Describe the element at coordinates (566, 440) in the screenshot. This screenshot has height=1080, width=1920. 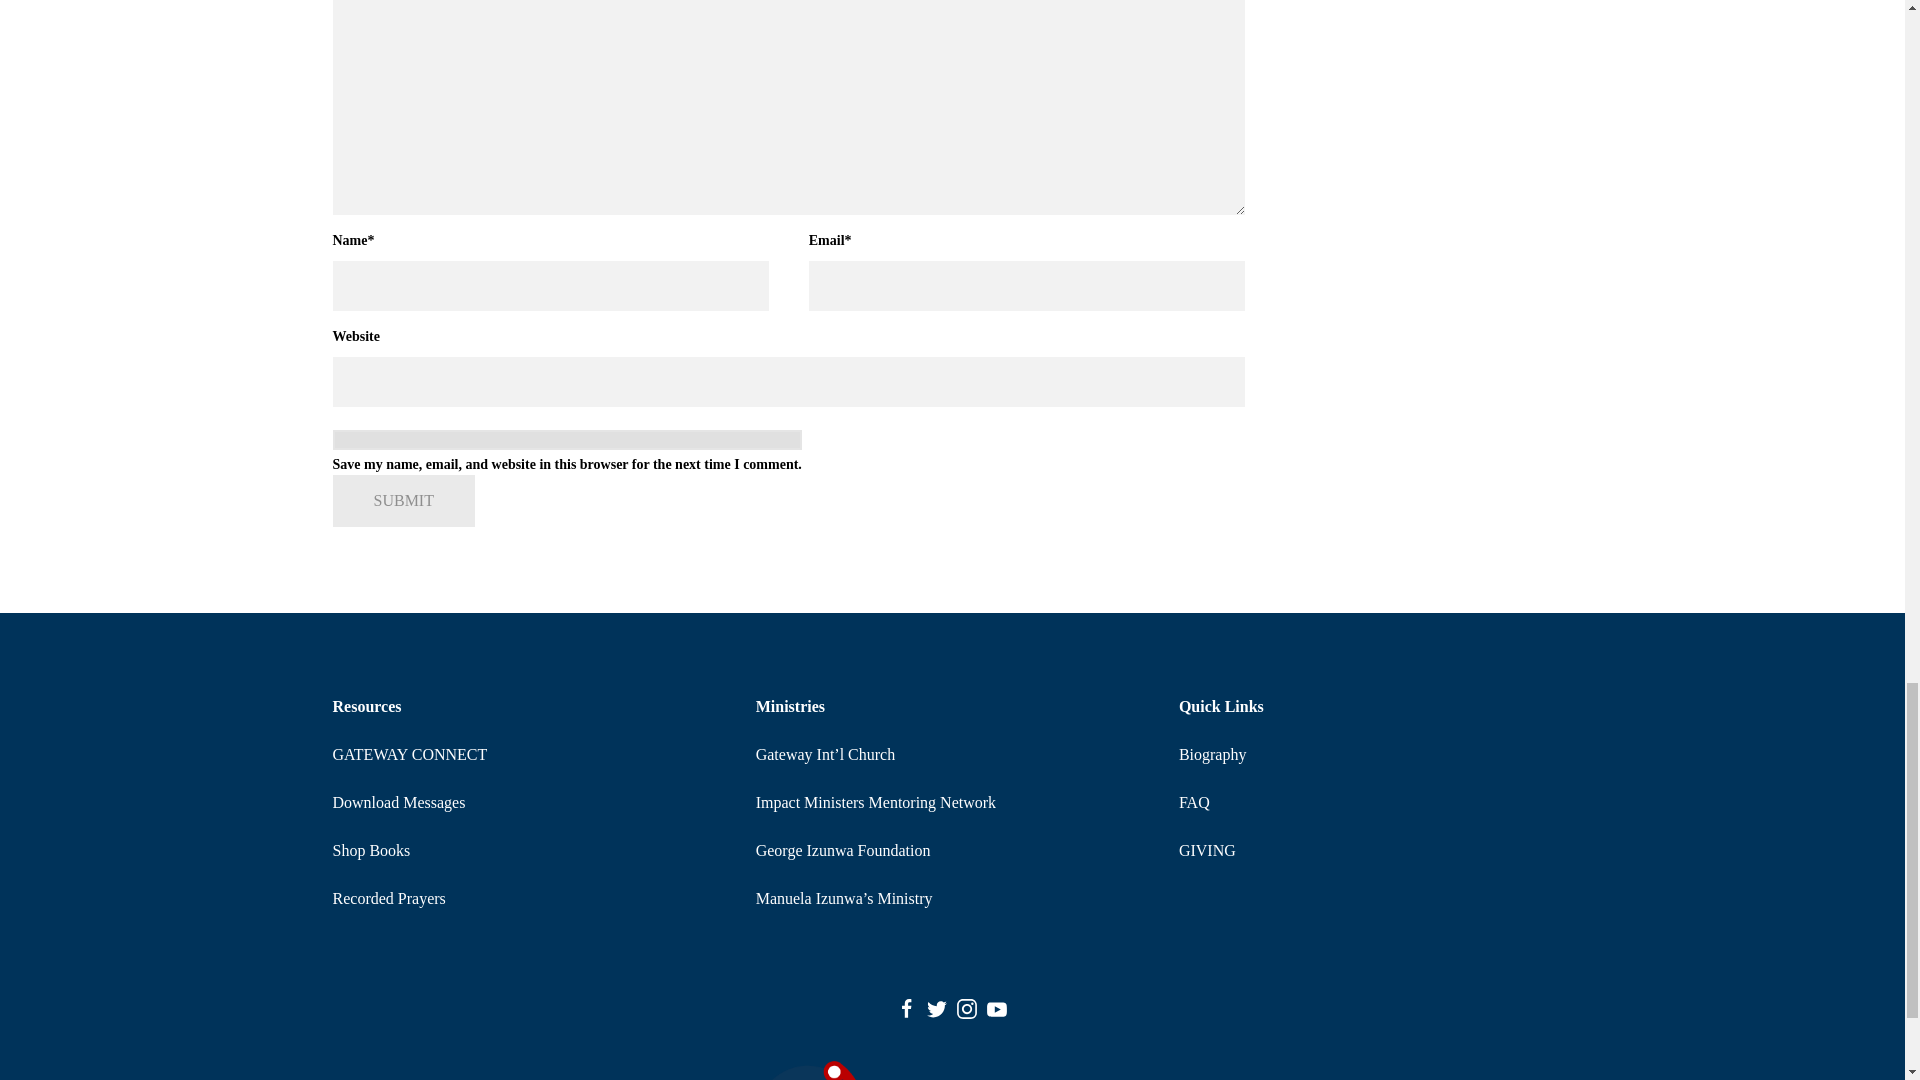
I see `yes` at that location.